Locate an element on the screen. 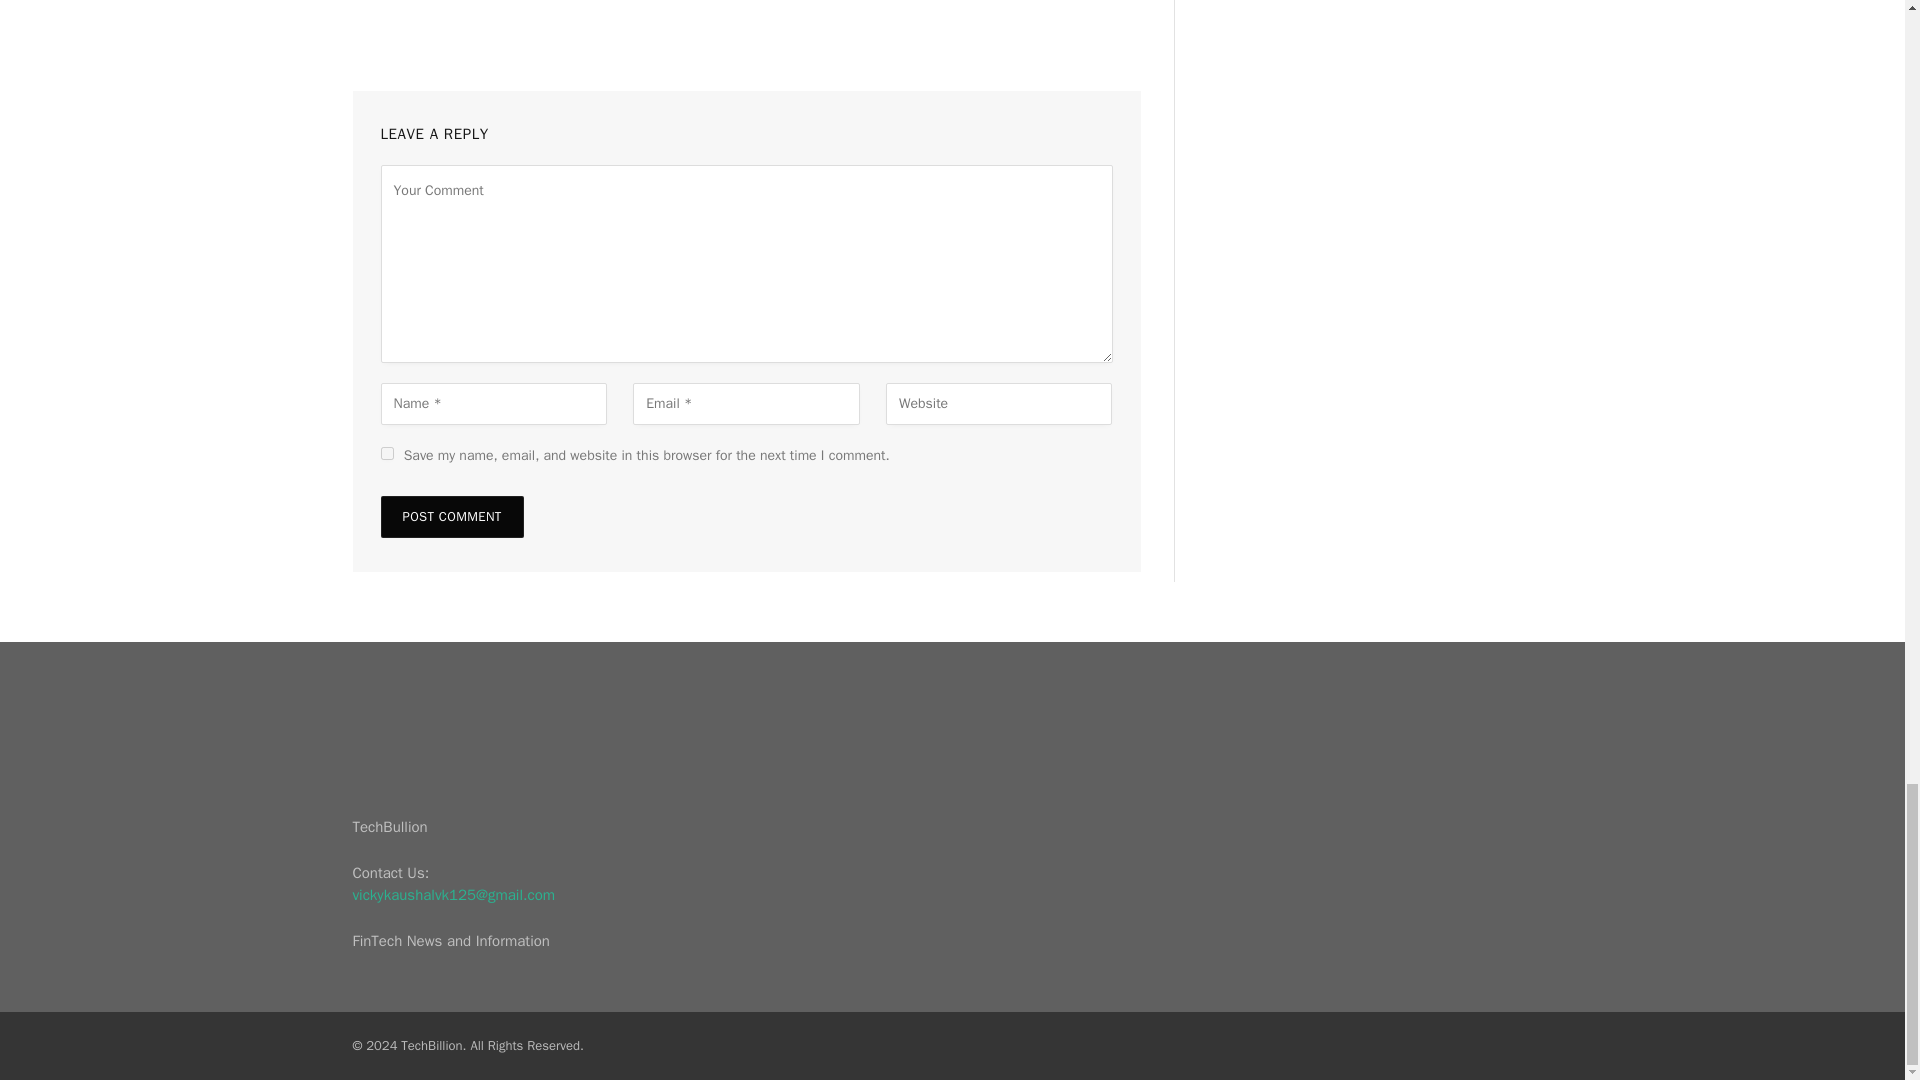 The width and height of the screenshot is (1920, 1080). Post Comment is located at coordinates (451, 516).